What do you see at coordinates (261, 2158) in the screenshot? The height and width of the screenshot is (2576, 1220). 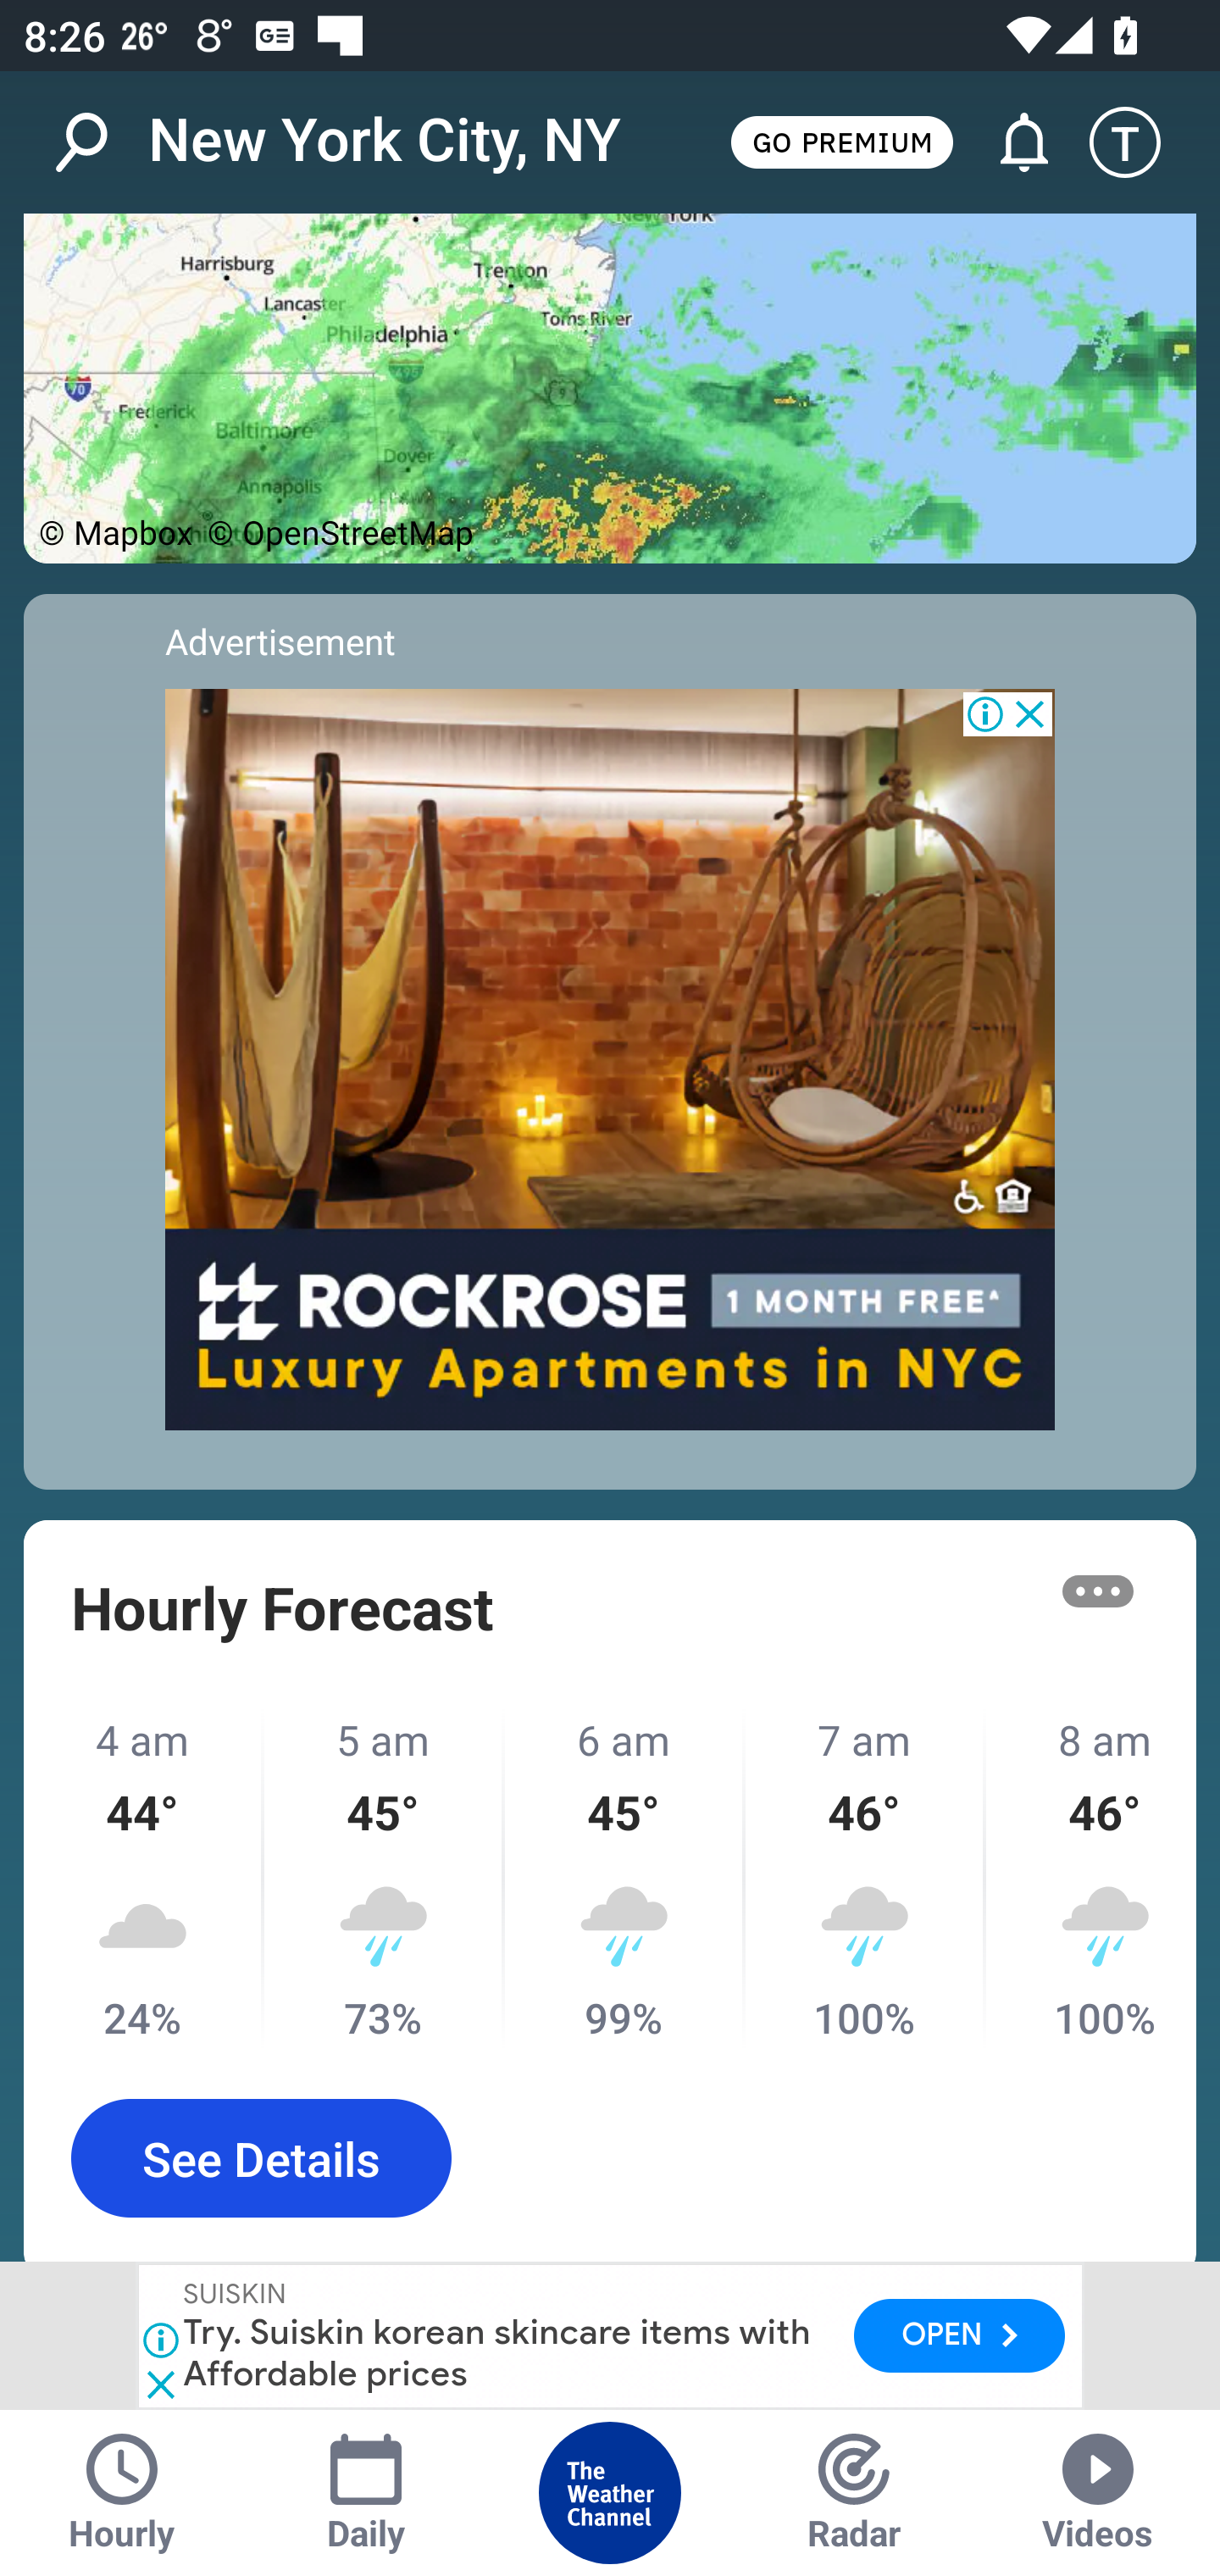 I see `See Details` at bounding box center [261, 2158].